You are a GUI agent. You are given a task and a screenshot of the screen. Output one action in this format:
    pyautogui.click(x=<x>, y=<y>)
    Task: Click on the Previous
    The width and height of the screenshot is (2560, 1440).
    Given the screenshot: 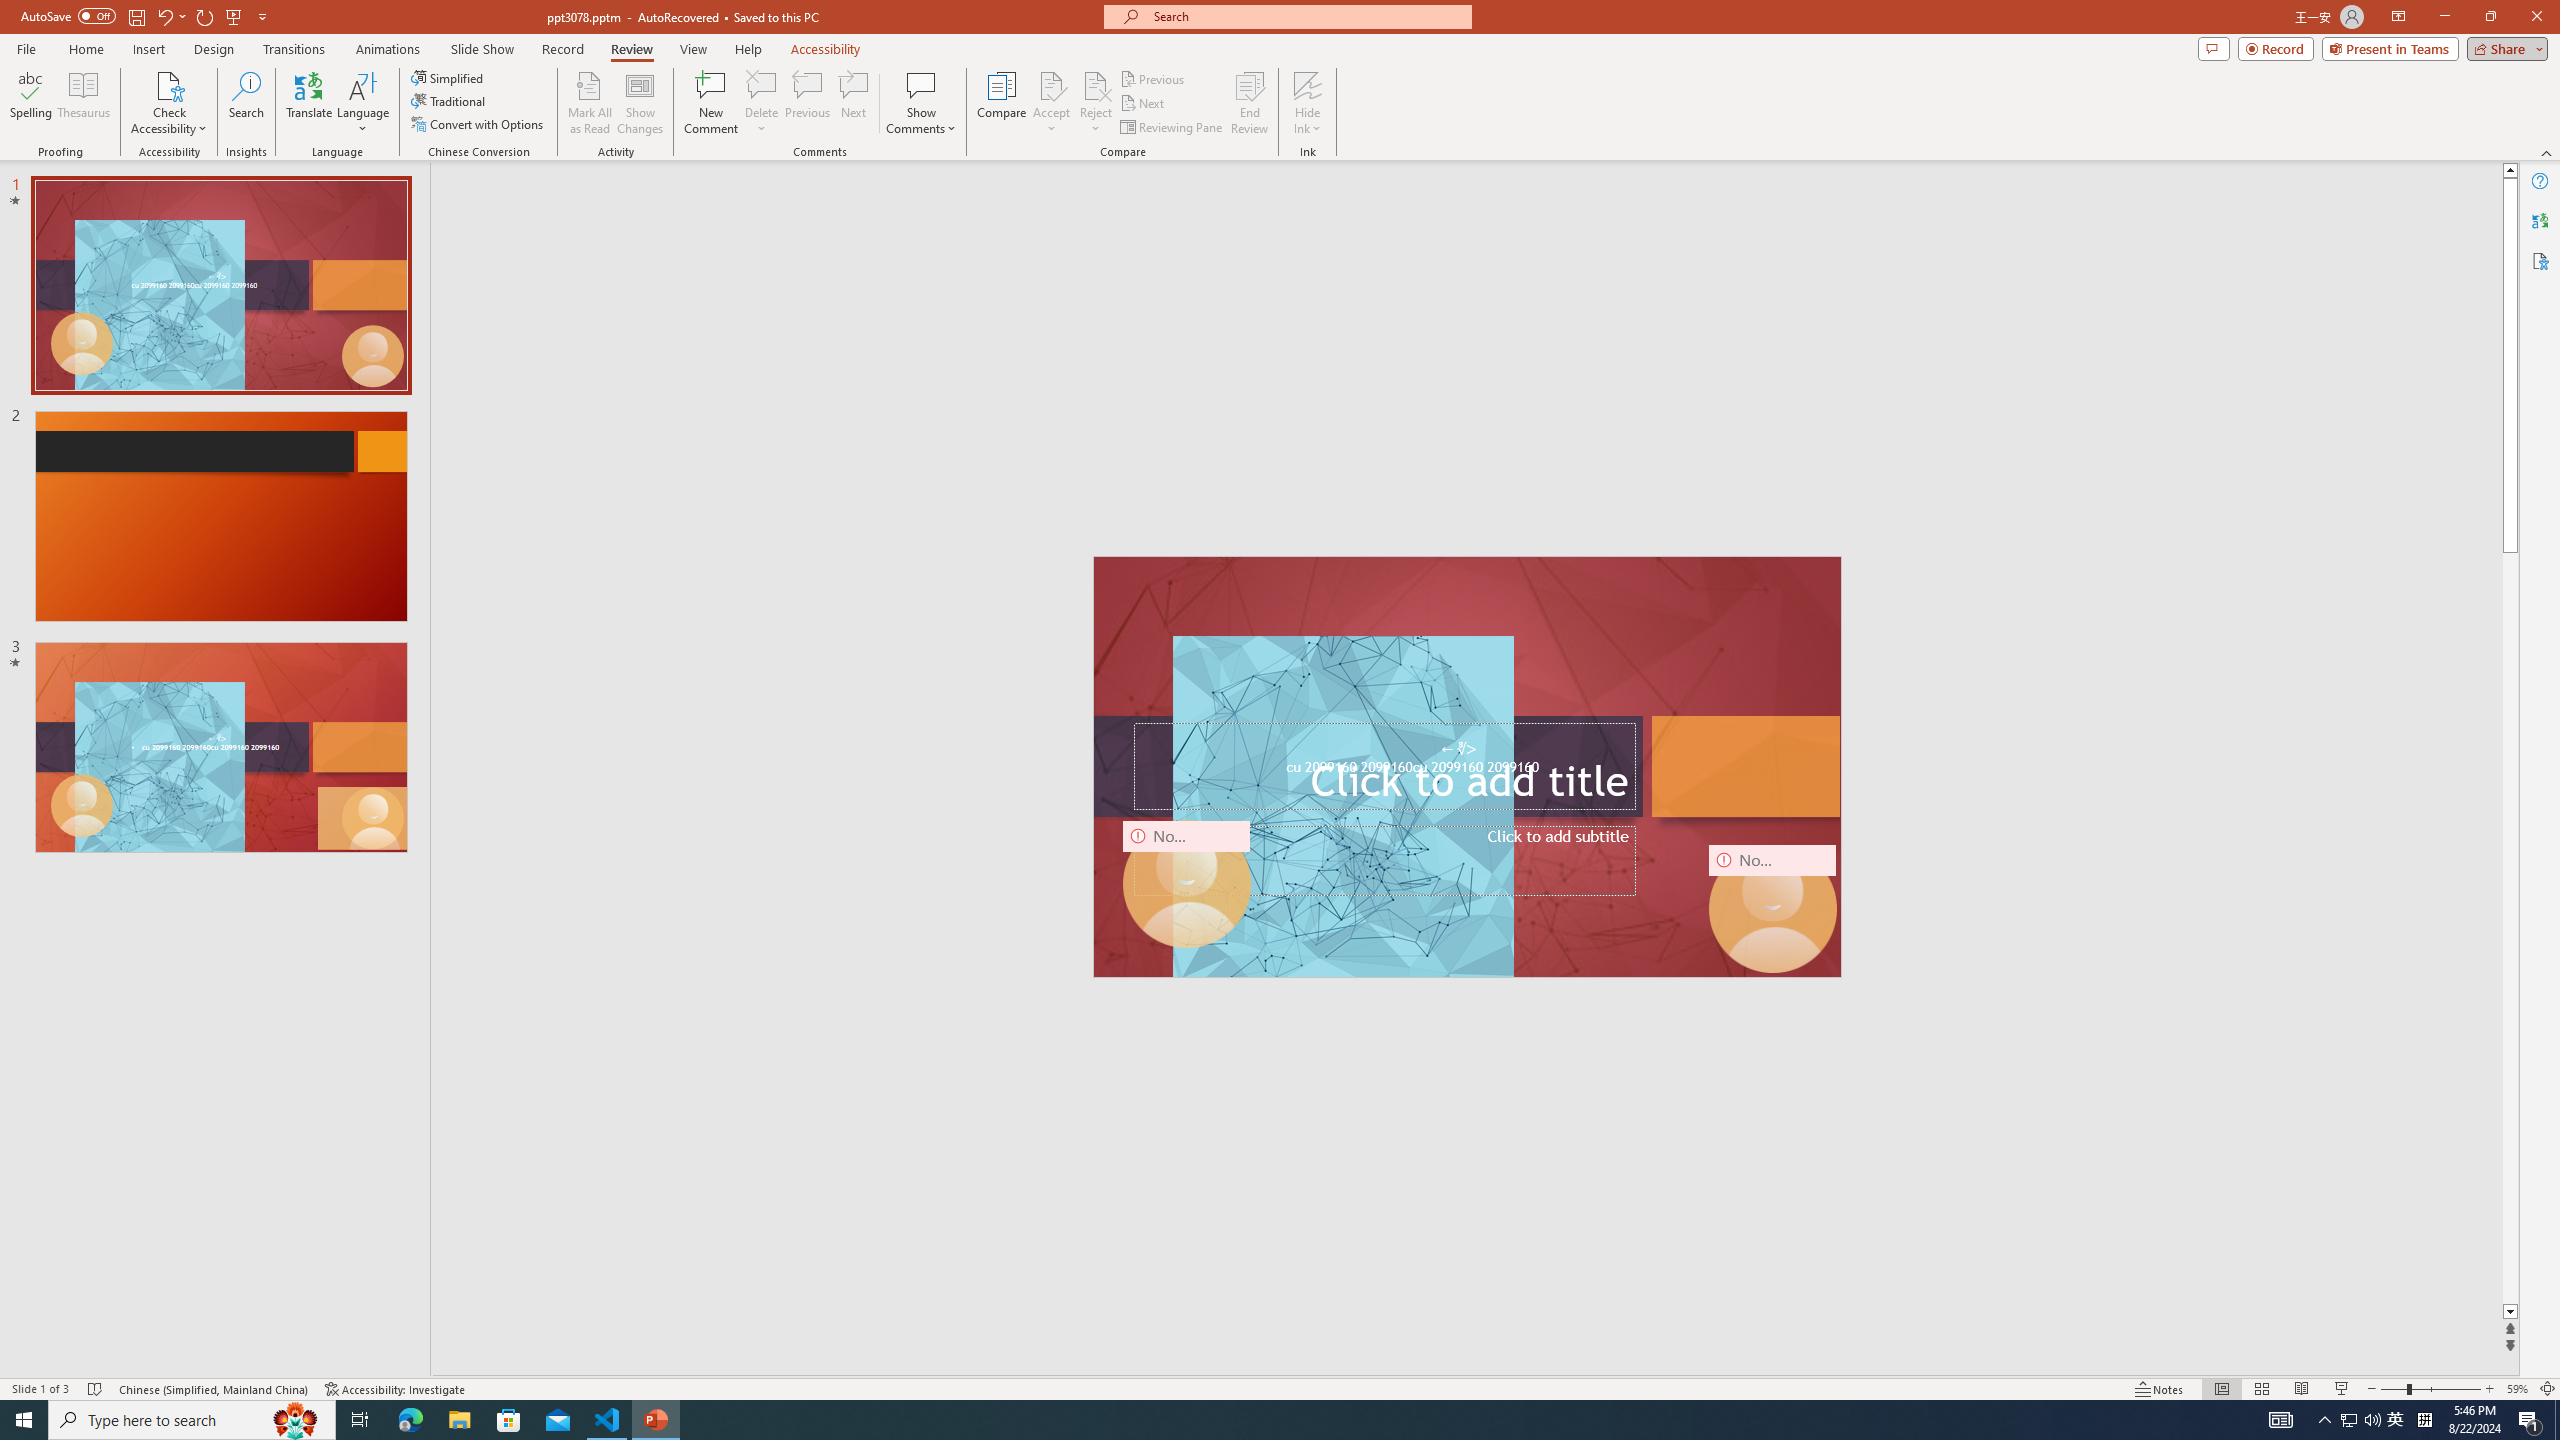 What is the action you would take?
    pyautogui.click(x=1153, y=78)
    